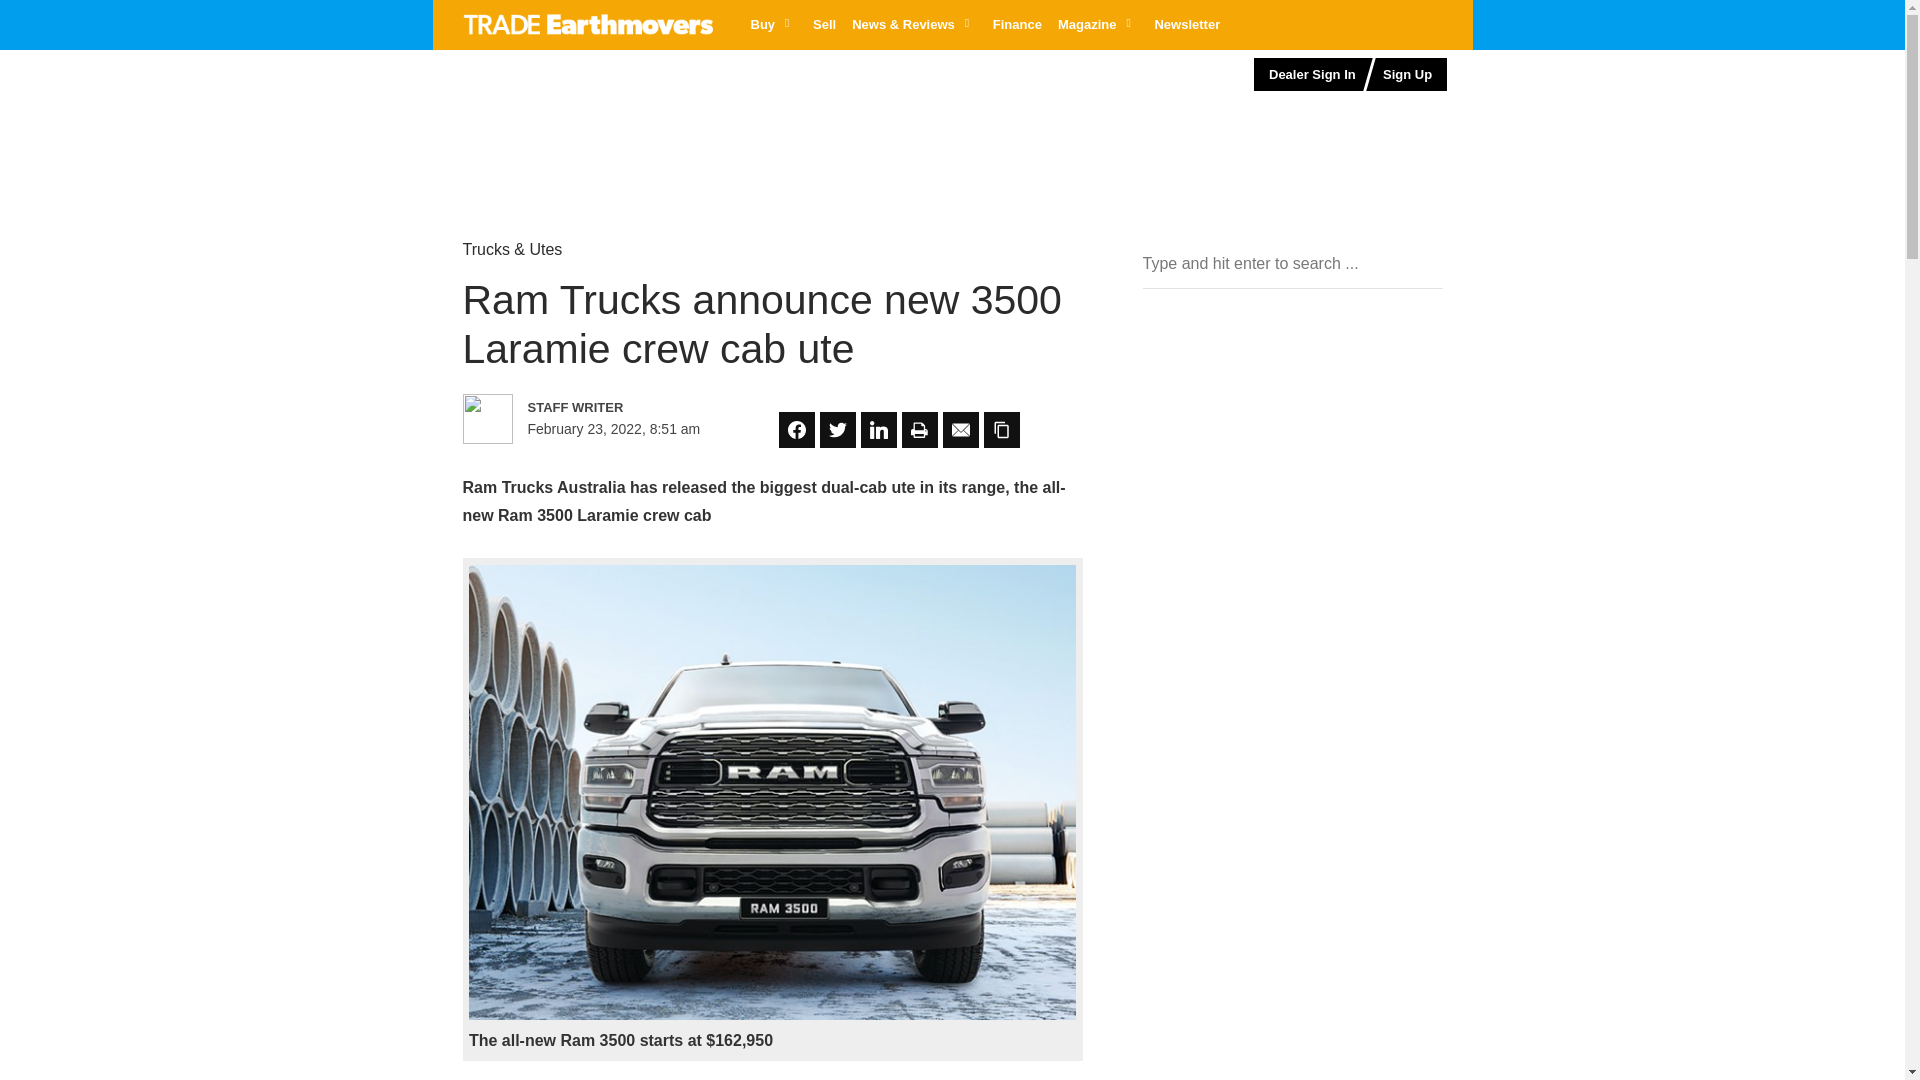 Image resolution: width=1920 pixels, height=1080 pixels. I want to click on Sell, so click(824, 24).